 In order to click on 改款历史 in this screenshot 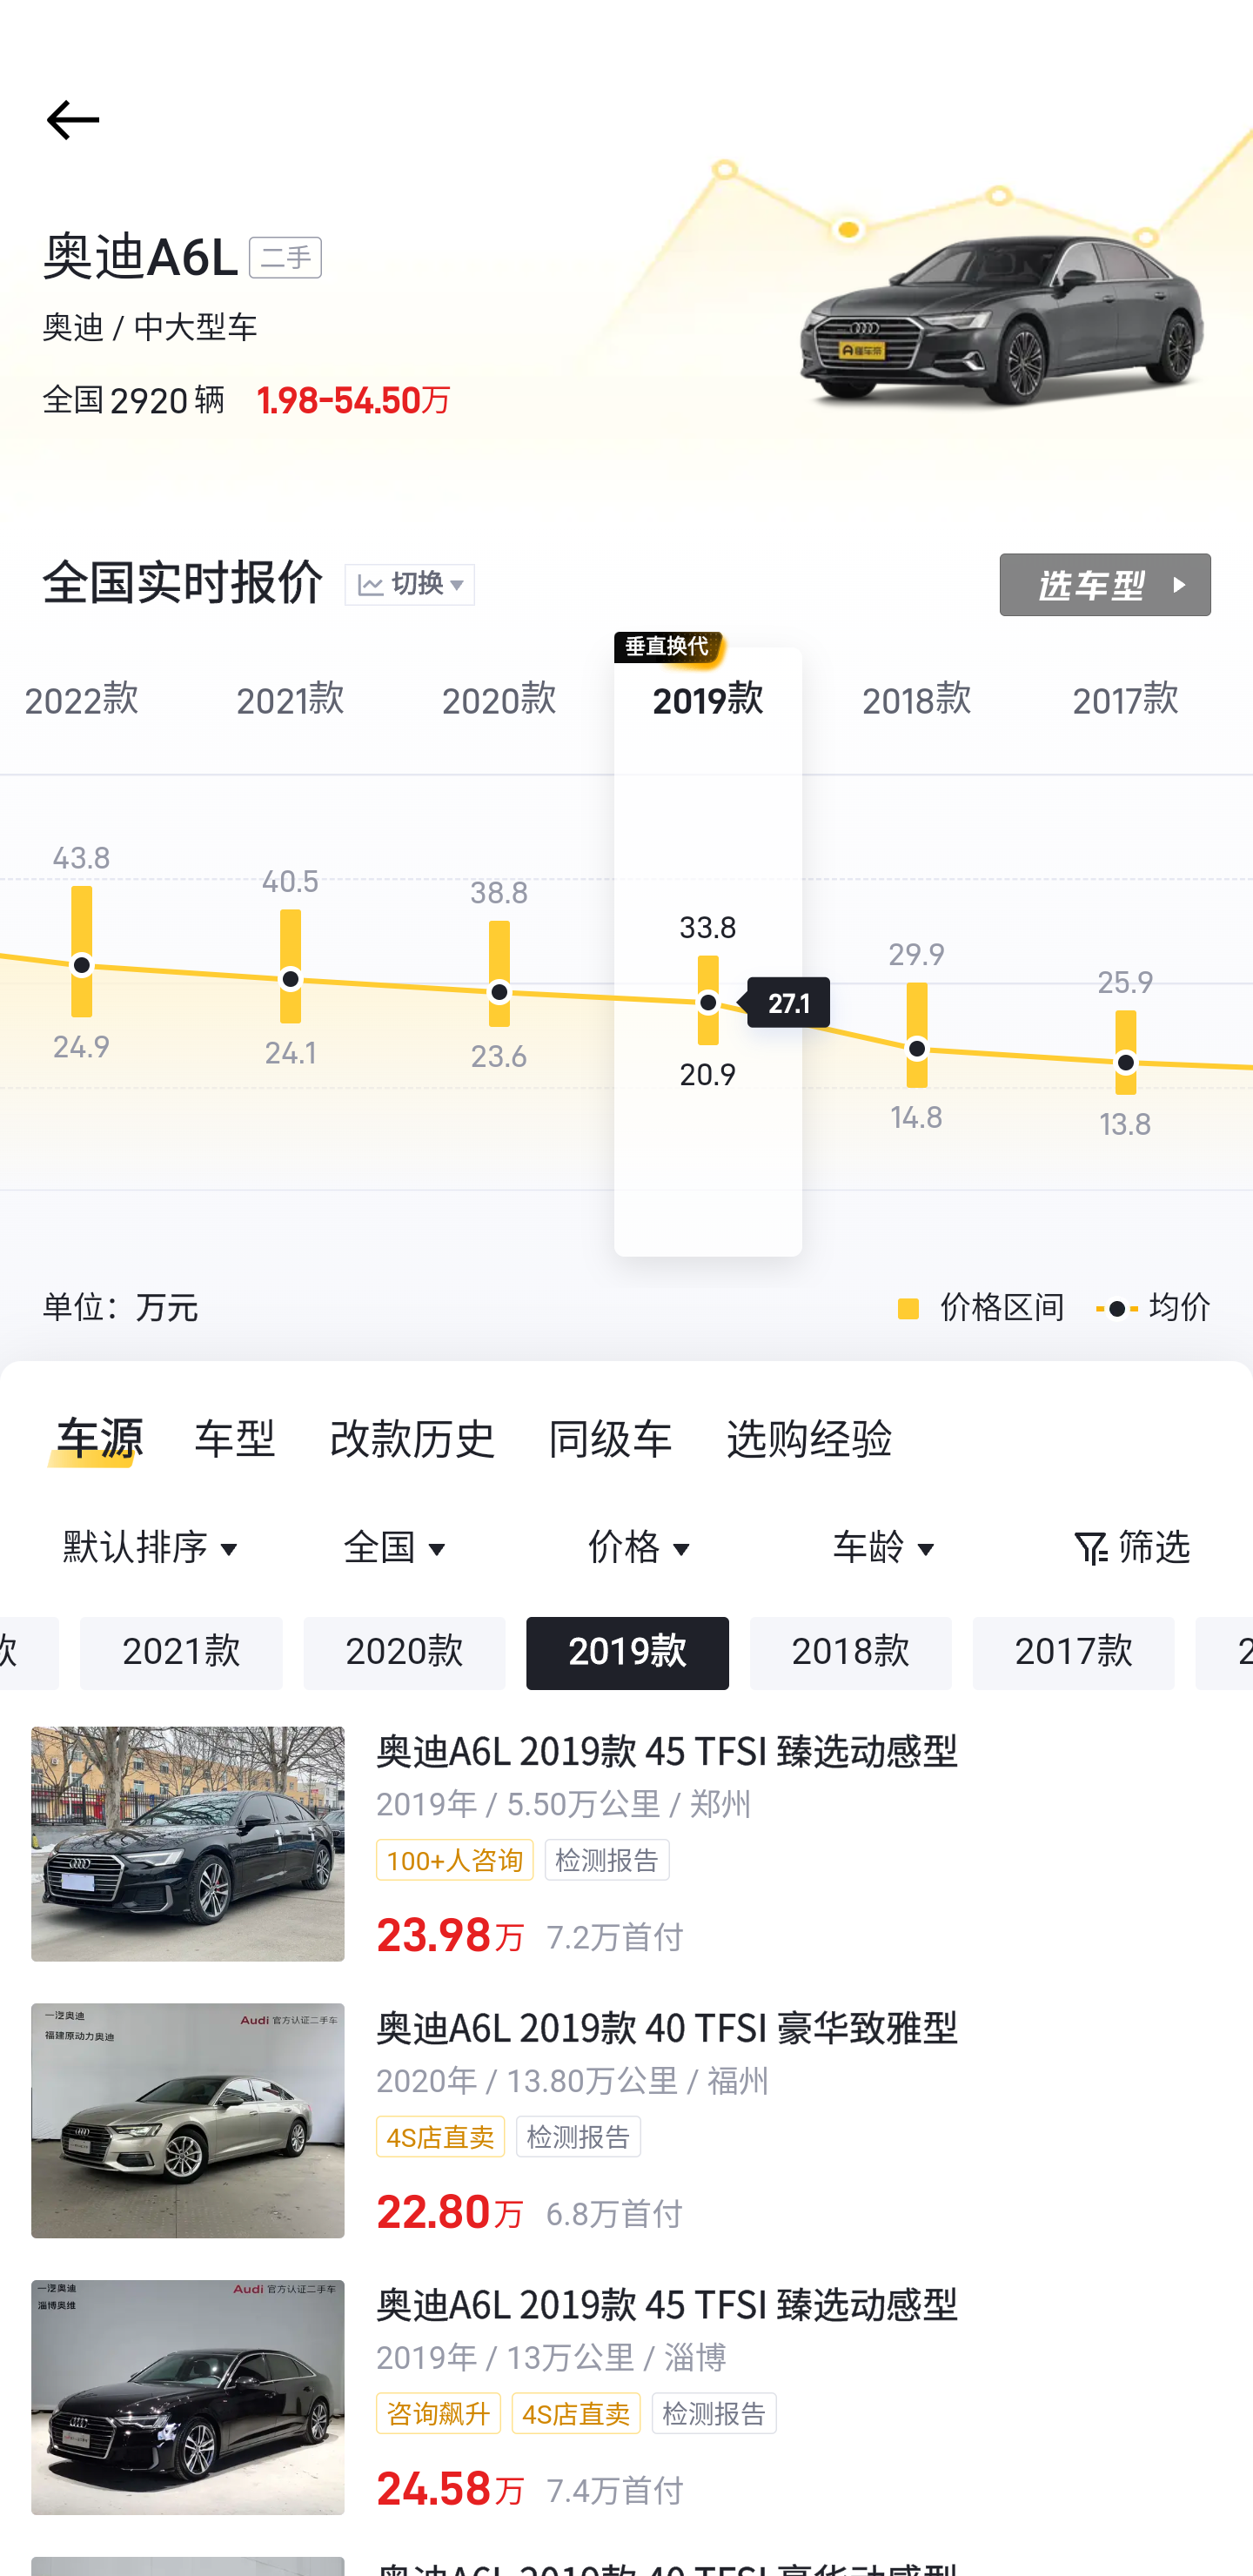, I will do `click(414, 1439)`.